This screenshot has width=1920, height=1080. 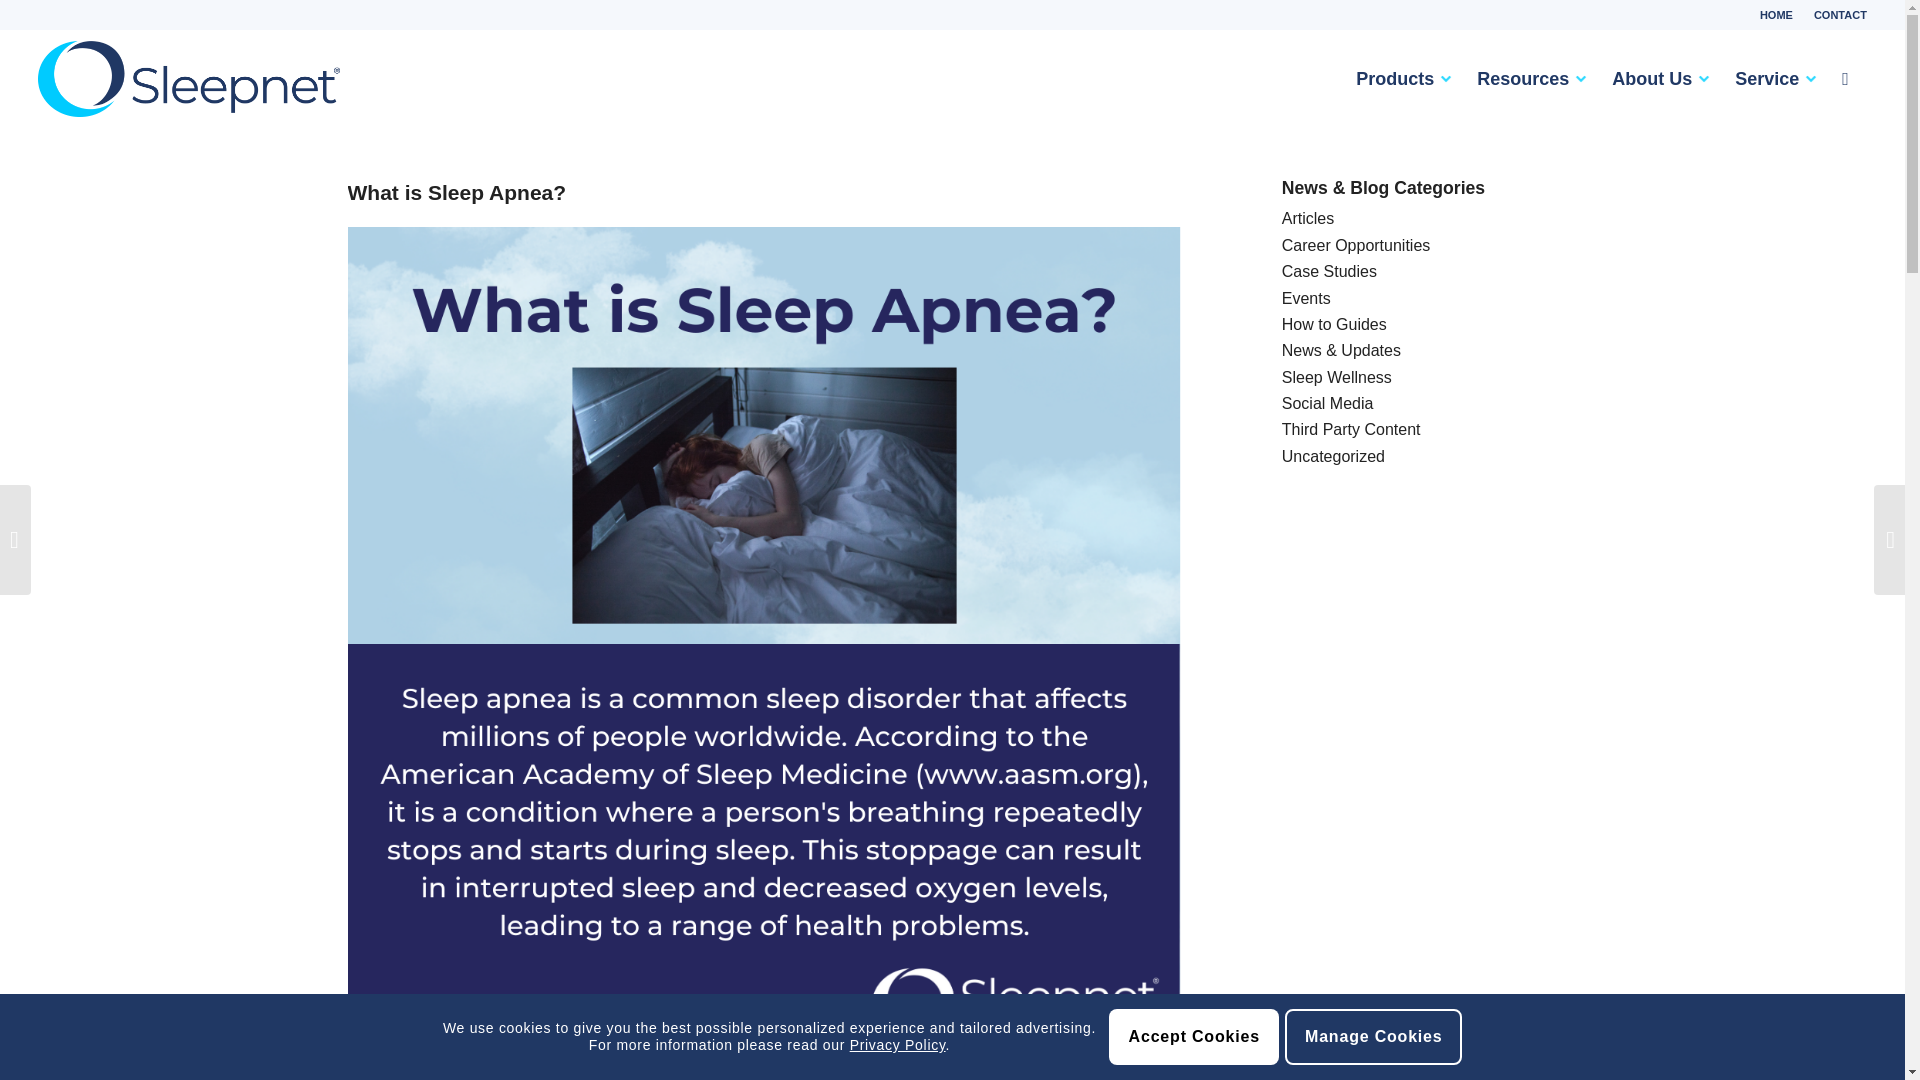 I want to click on Resources, so click(x=1519, y=78).